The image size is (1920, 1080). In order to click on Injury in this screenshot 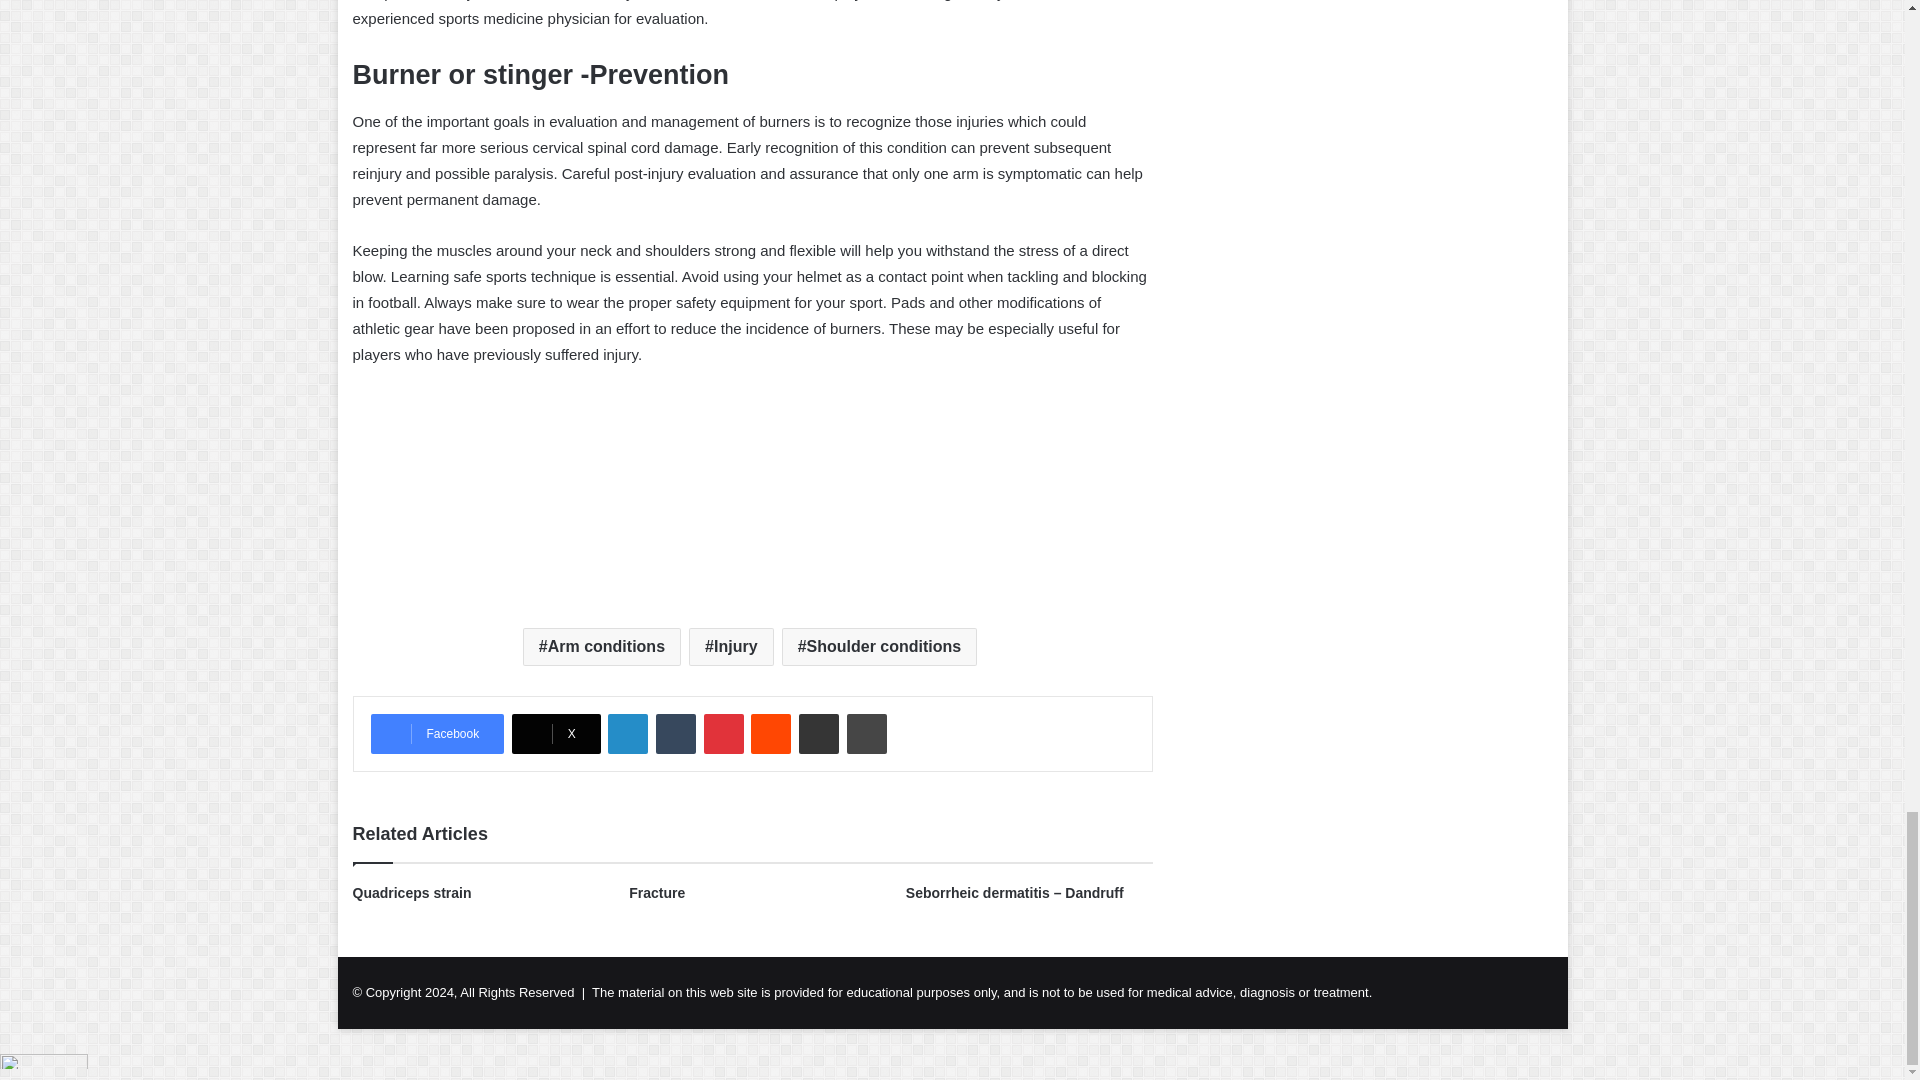, I will do `click(731, 646)`.